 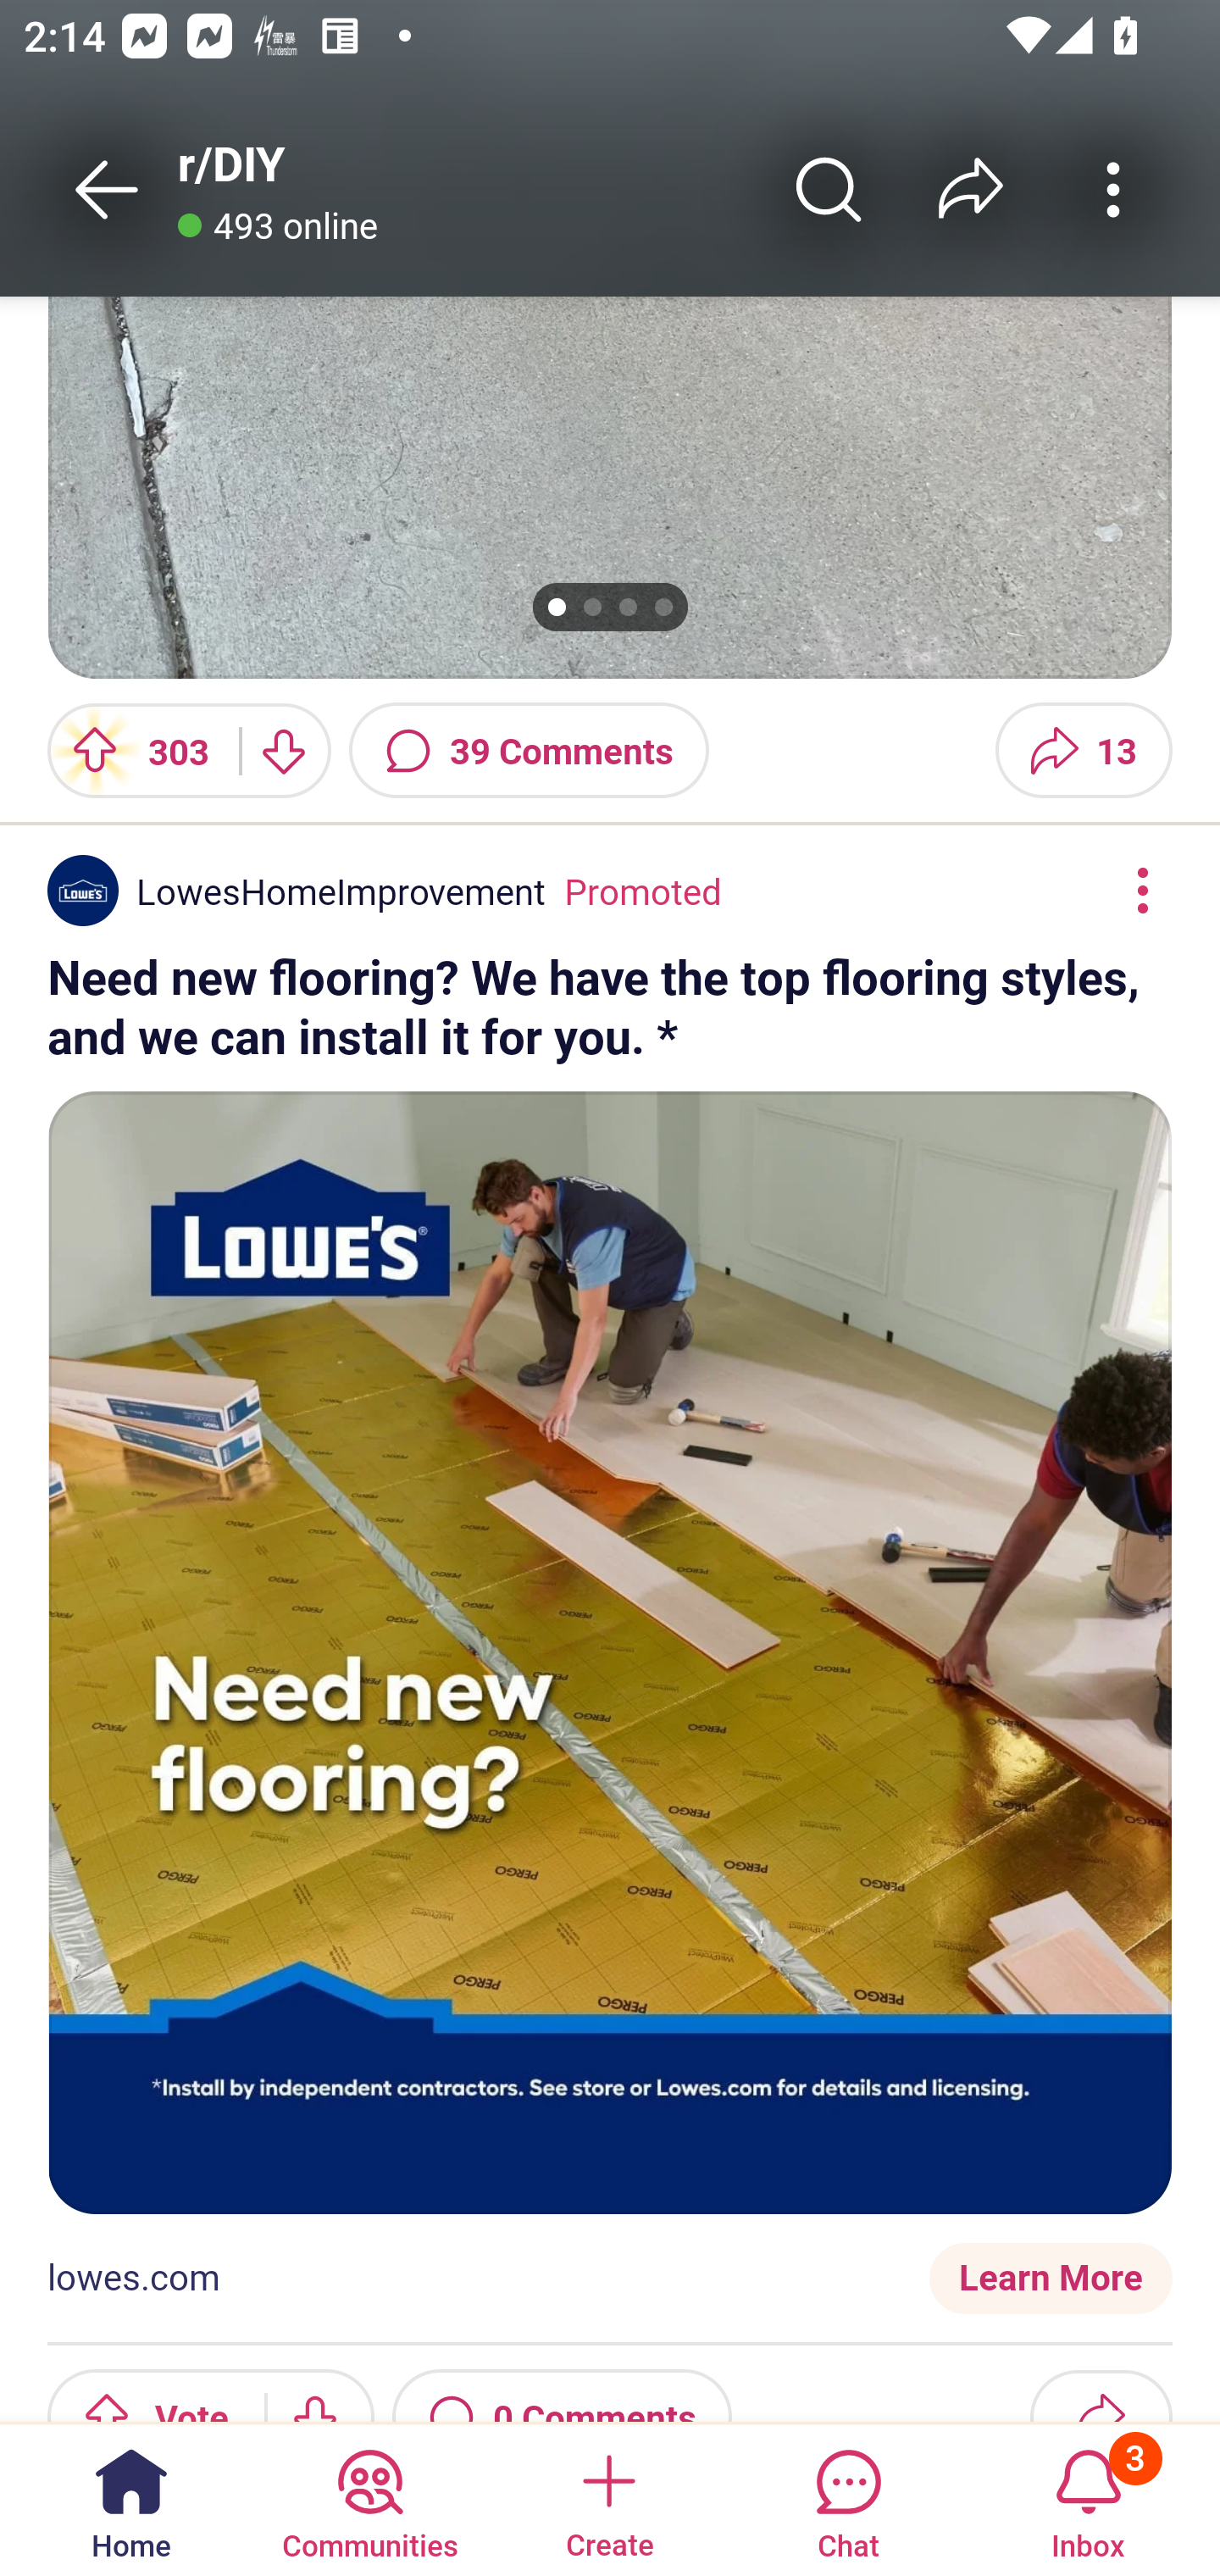 I want to click on Create a post Create, so click(x=608, y=2498).